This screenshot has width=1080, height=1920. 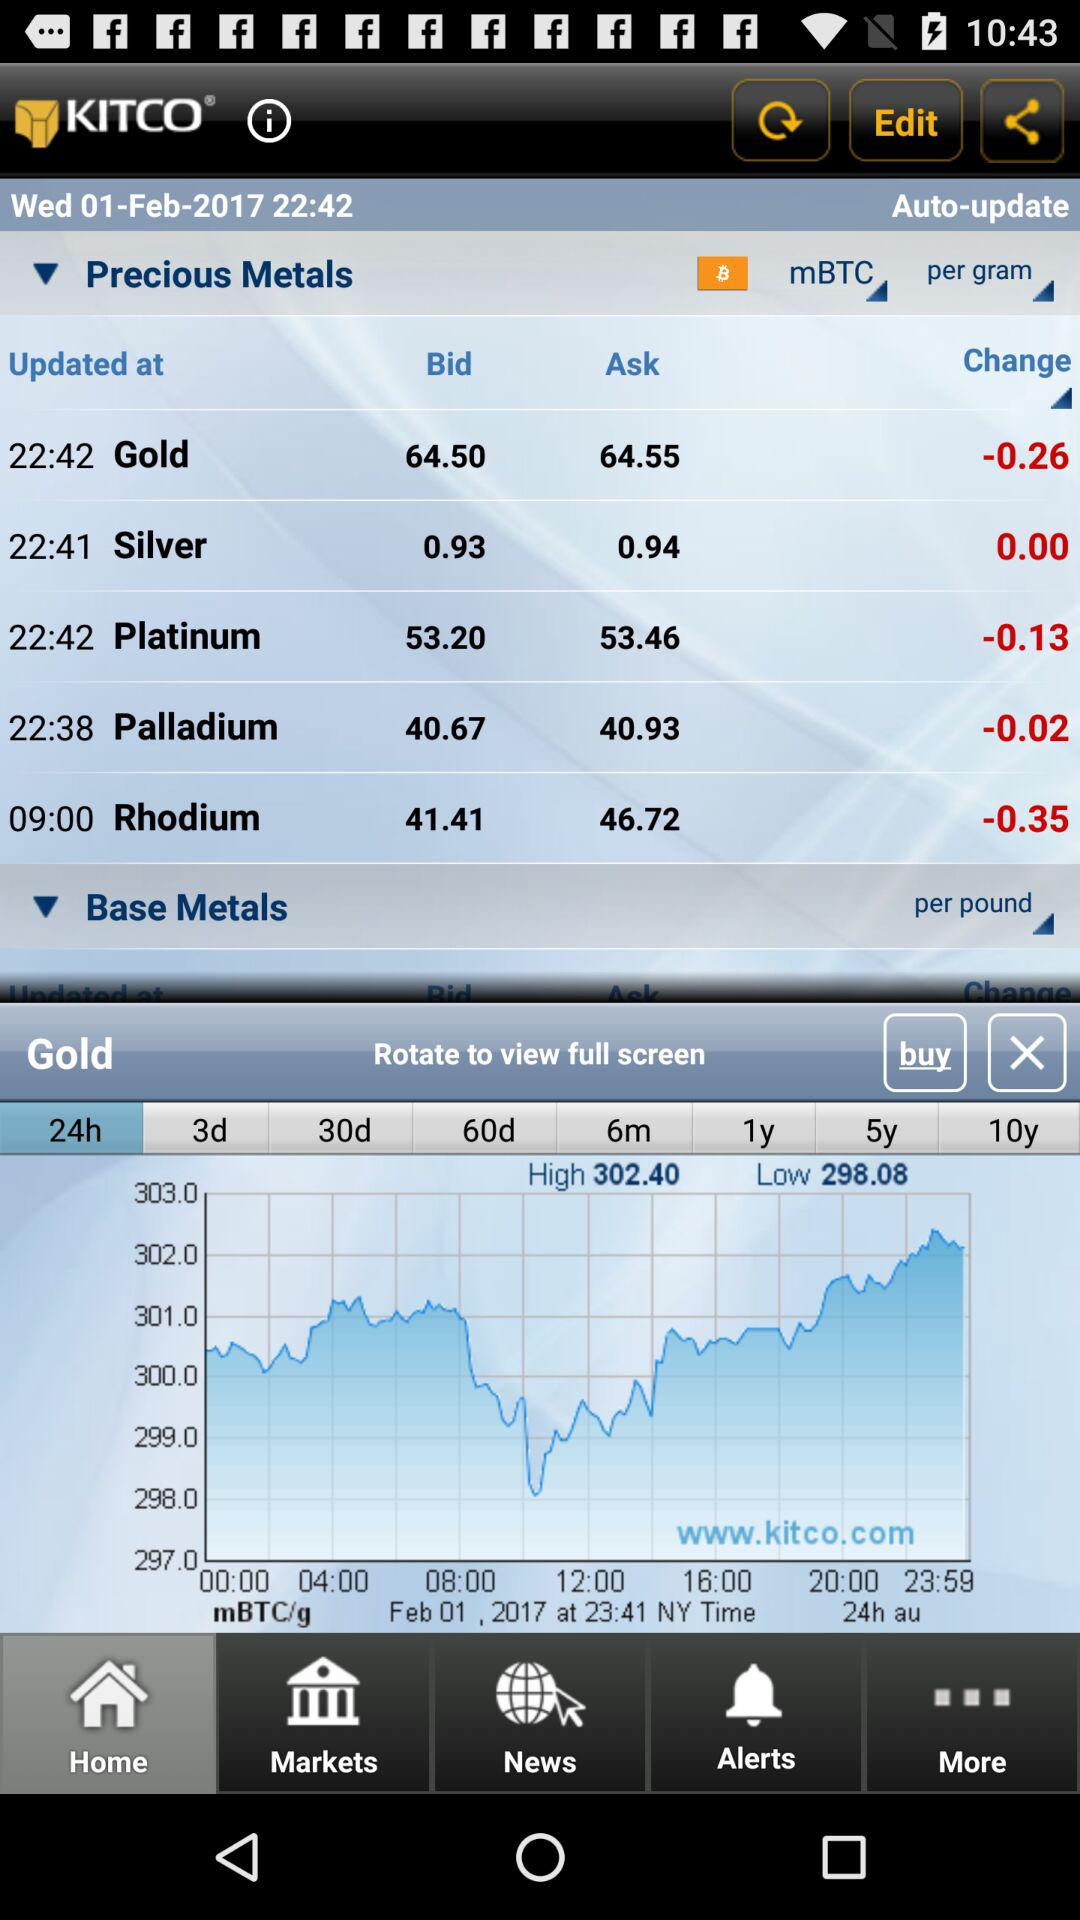 What do you see at coordinates (754, 1128) in the screenshot?
I see `swipe to 1y icon` at bounding box center [754, 1128].